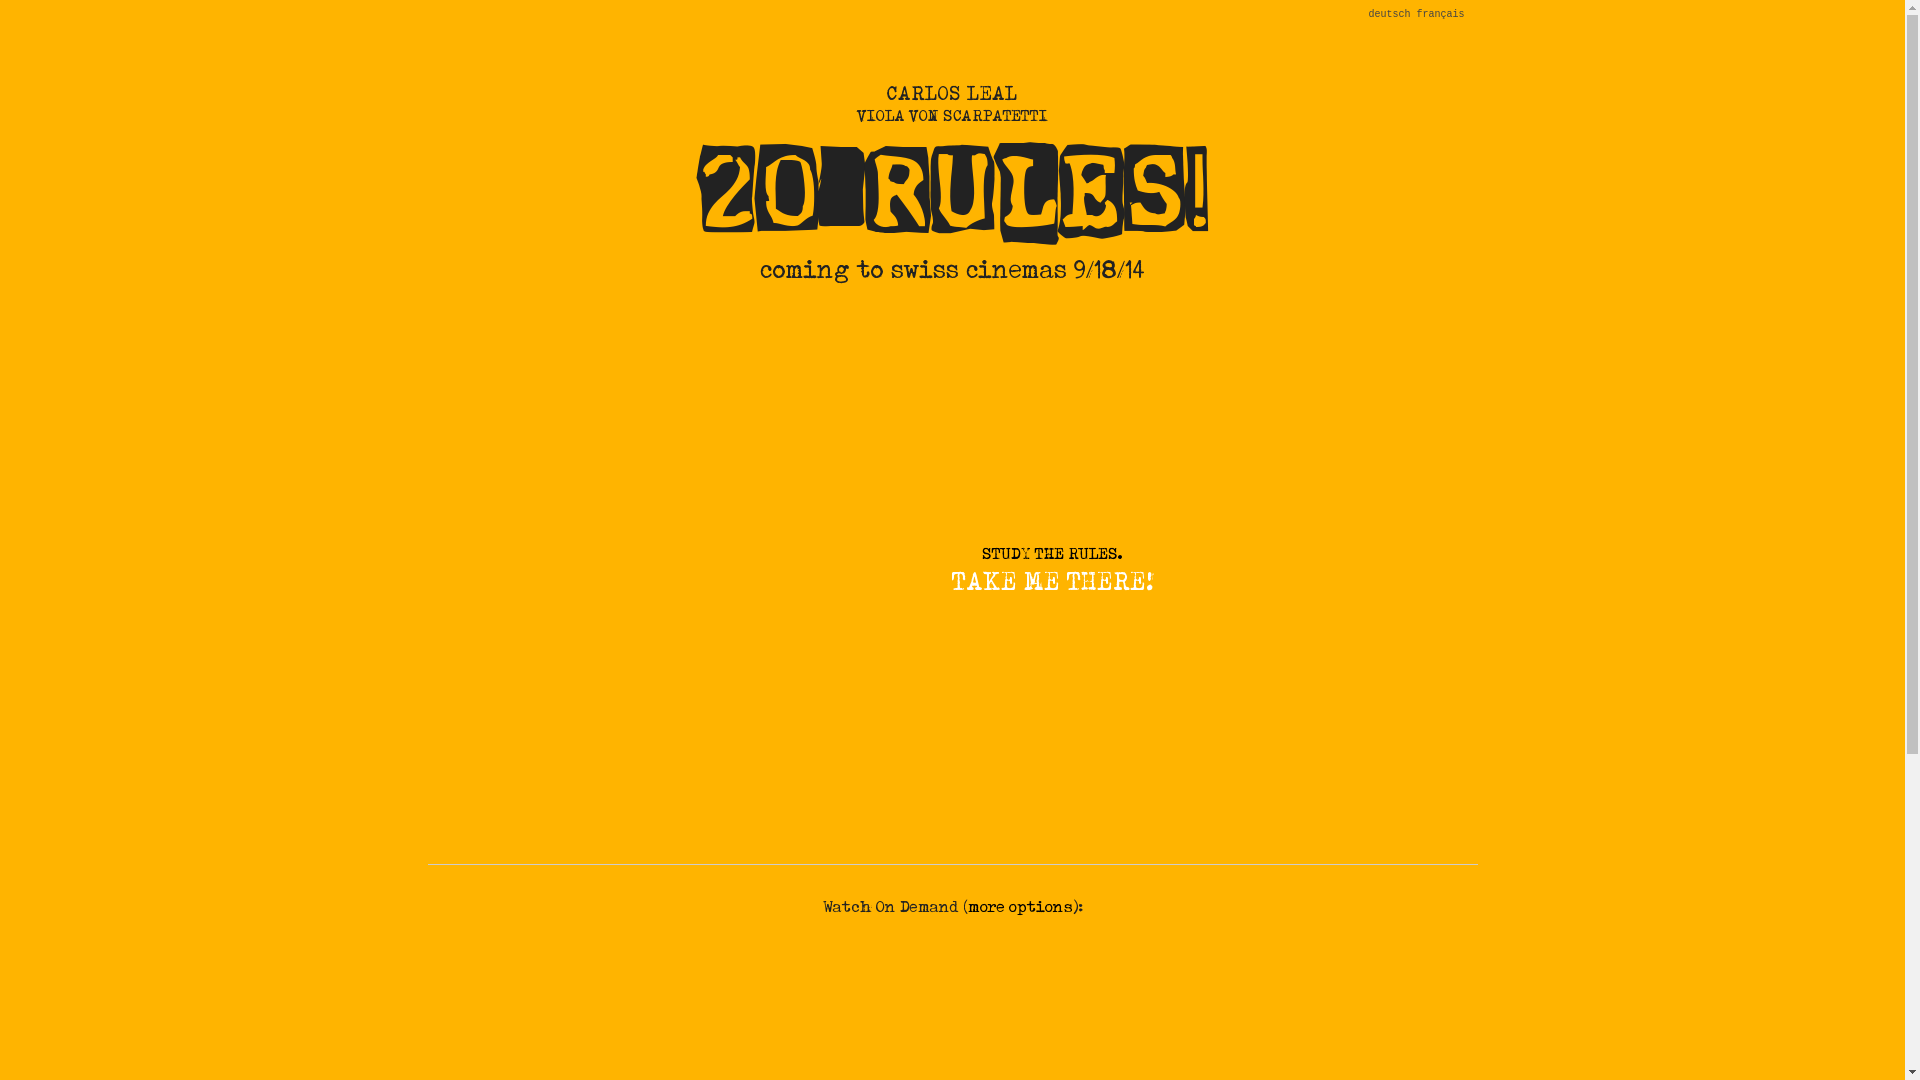 This screenshot has width=1920, height=1080. What do you see at coordinates (1052, 582) in the screenshot?
I see `TAKE ME THERE!` at bounding box center [1052, 582].